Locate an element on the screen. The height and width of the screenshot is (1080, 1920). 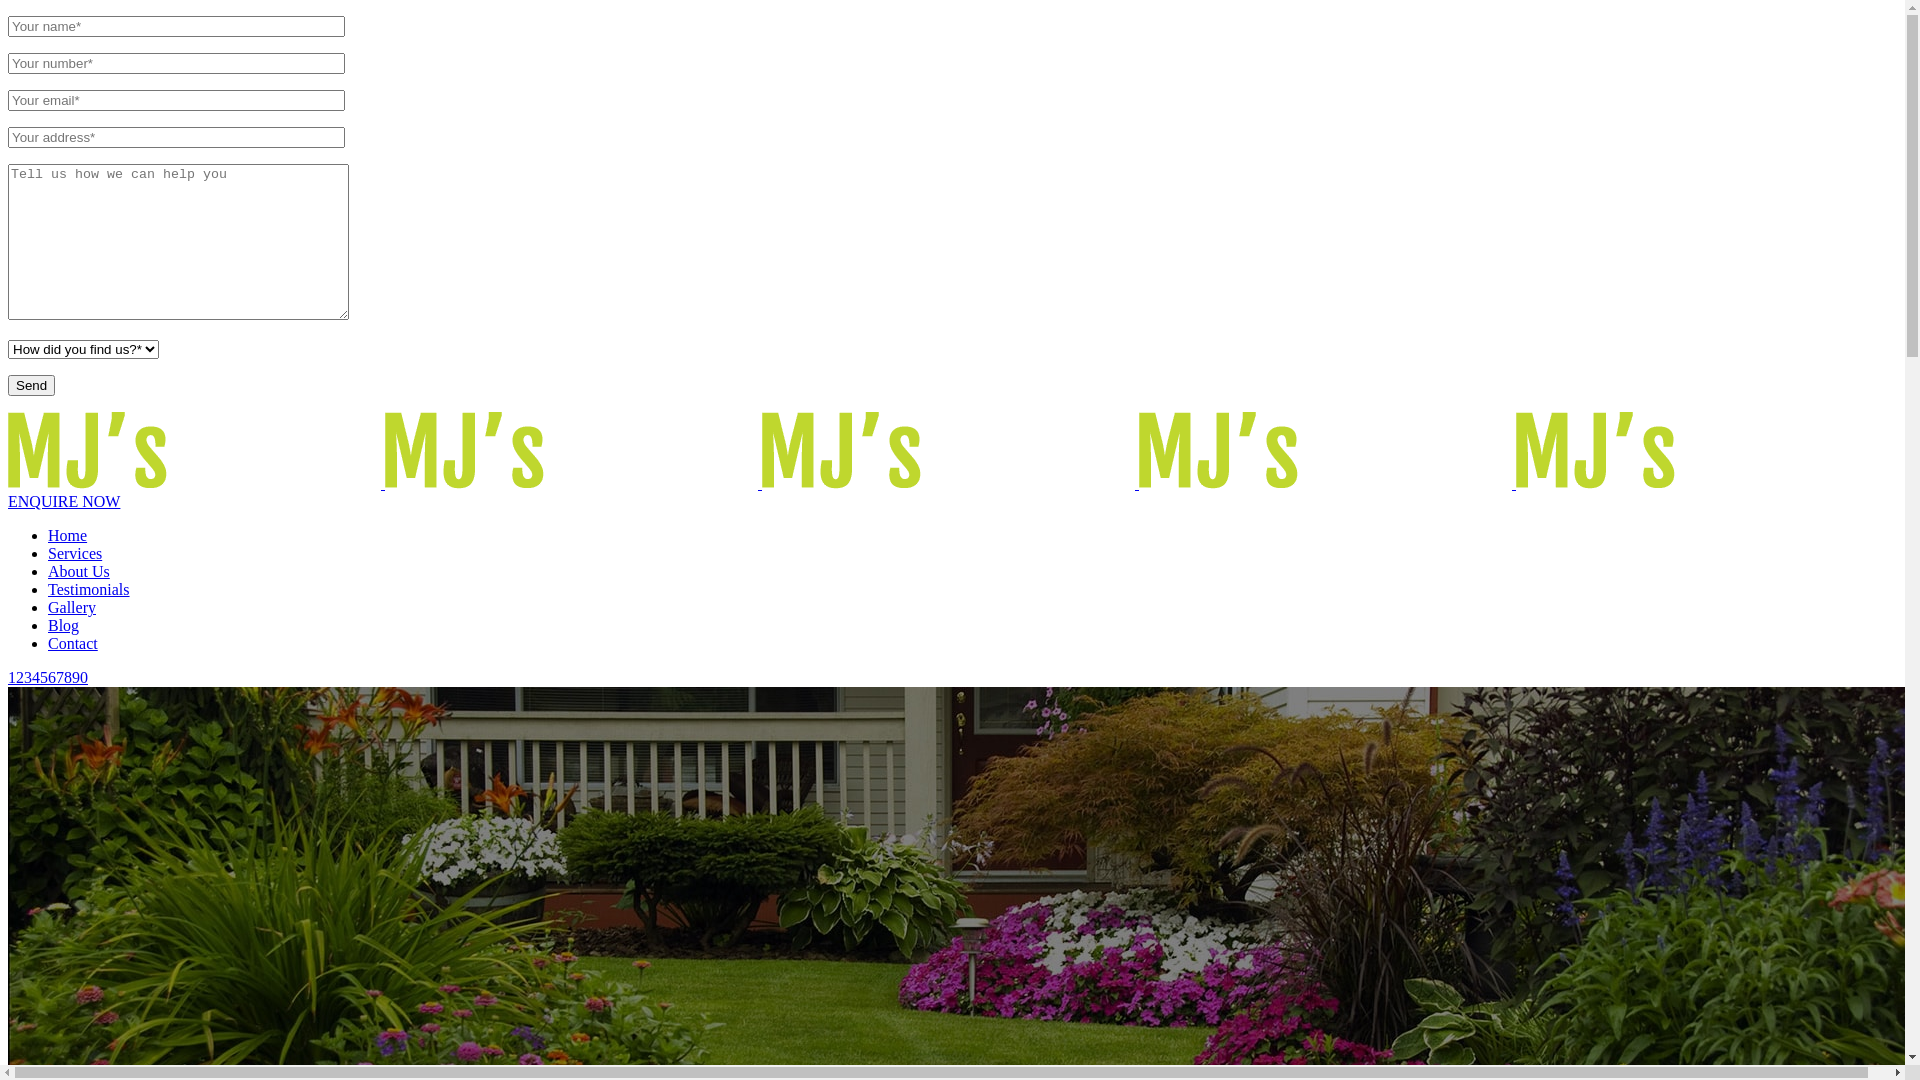
Contact is located at coordinates (73, 643).